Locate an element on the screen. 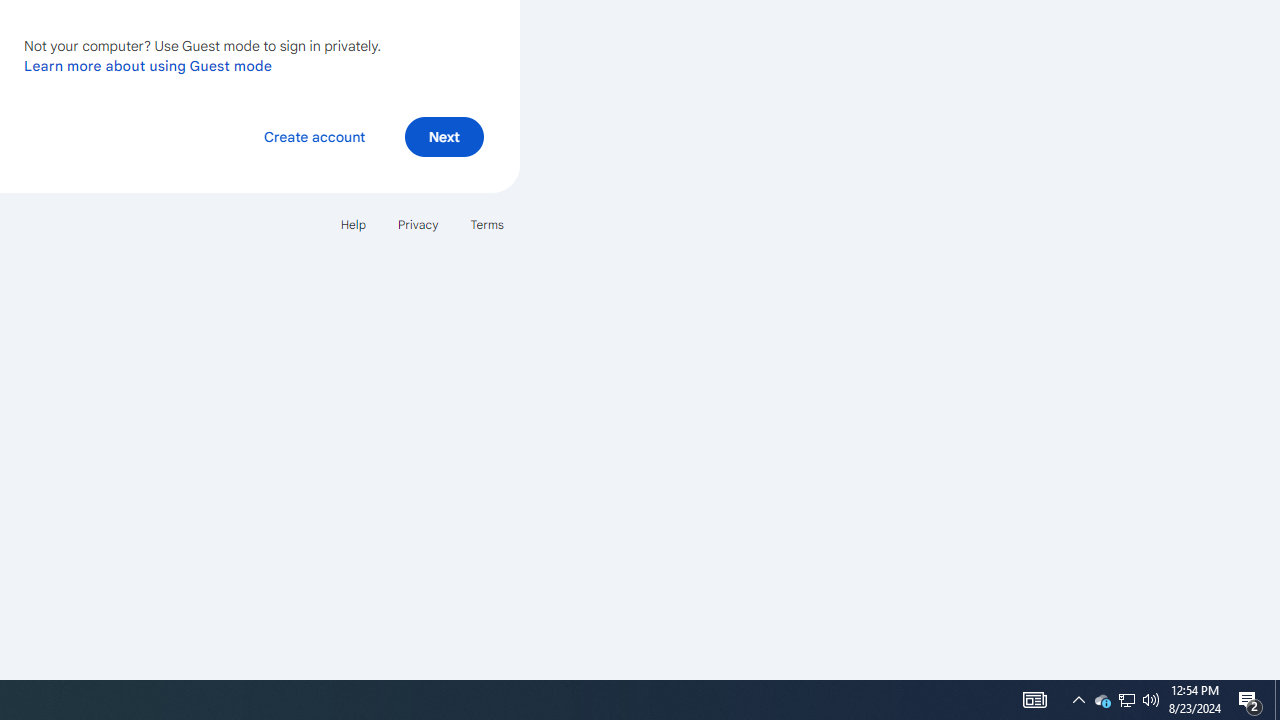 The height and width of the screenshot is (720, 1280). Next is located at coordinates (444, 136).